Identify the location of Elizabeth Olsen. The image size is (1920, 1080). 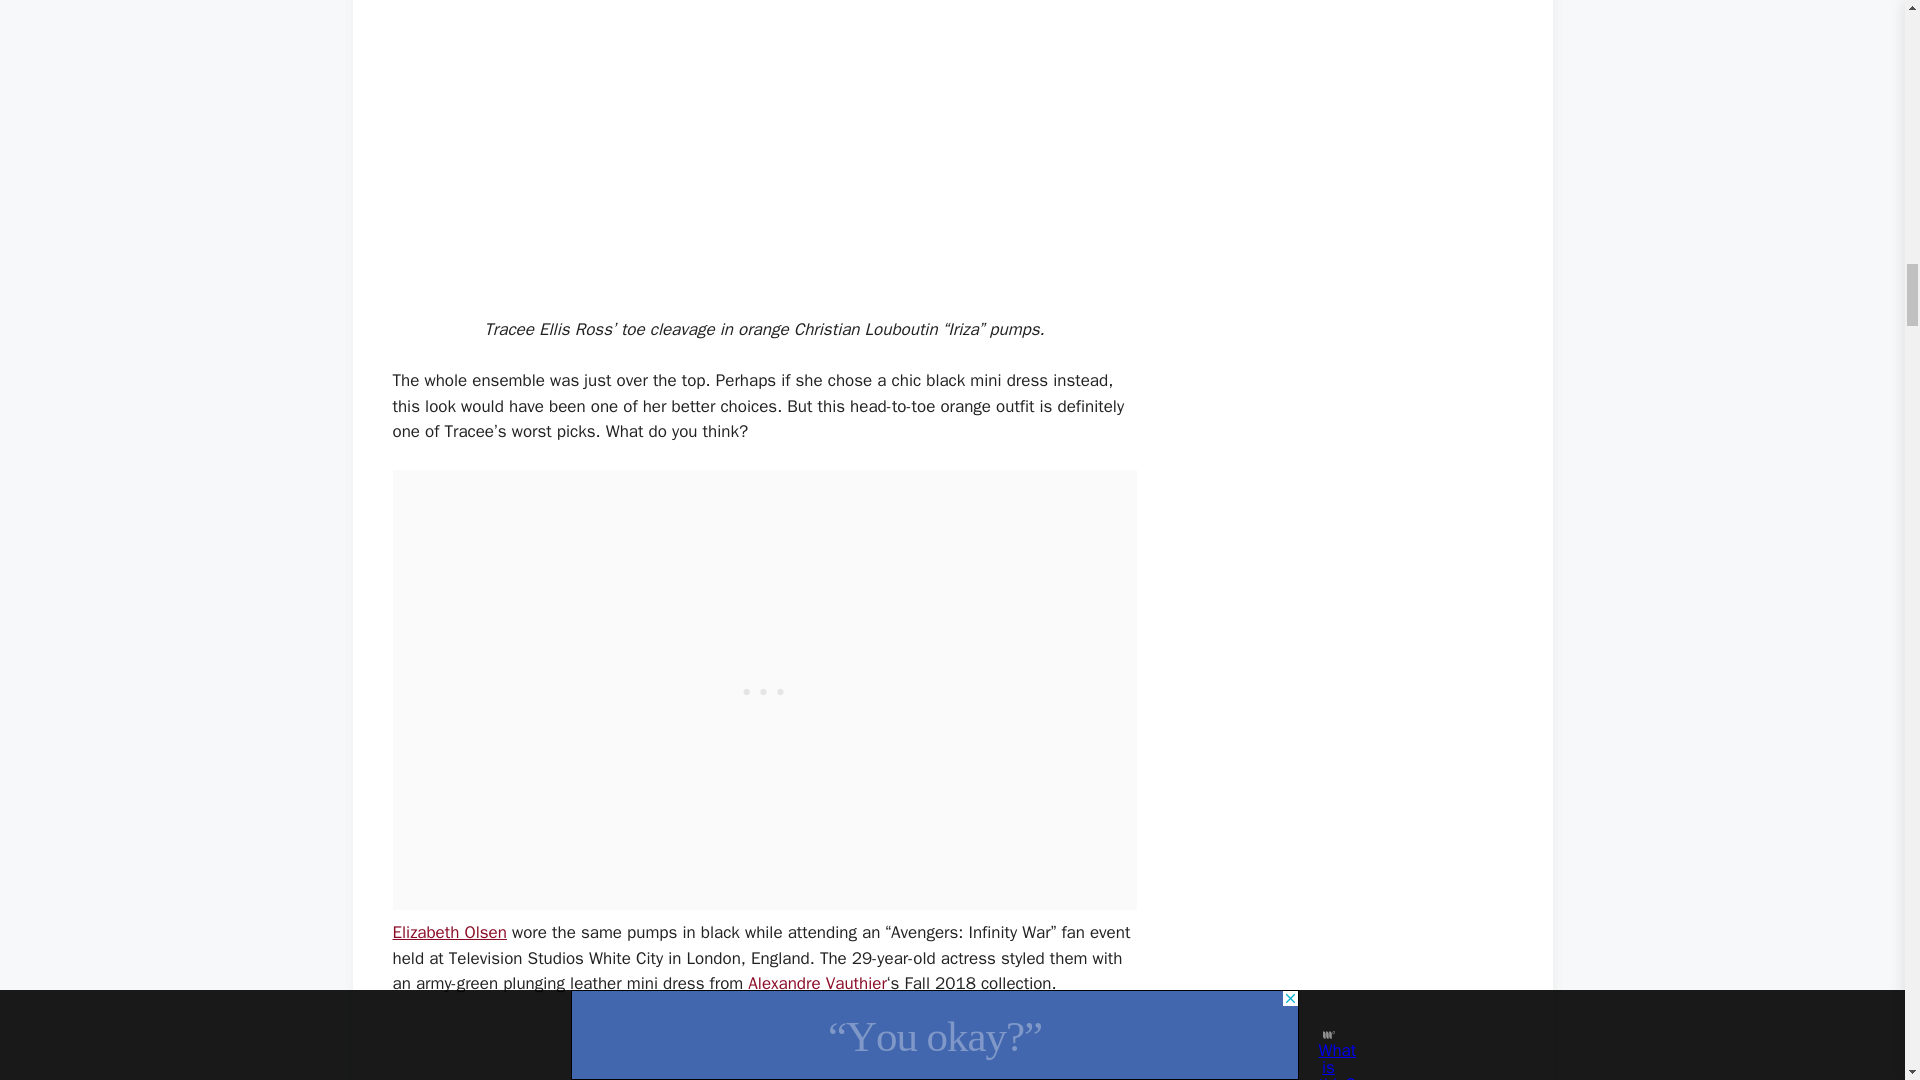
(448, 932).